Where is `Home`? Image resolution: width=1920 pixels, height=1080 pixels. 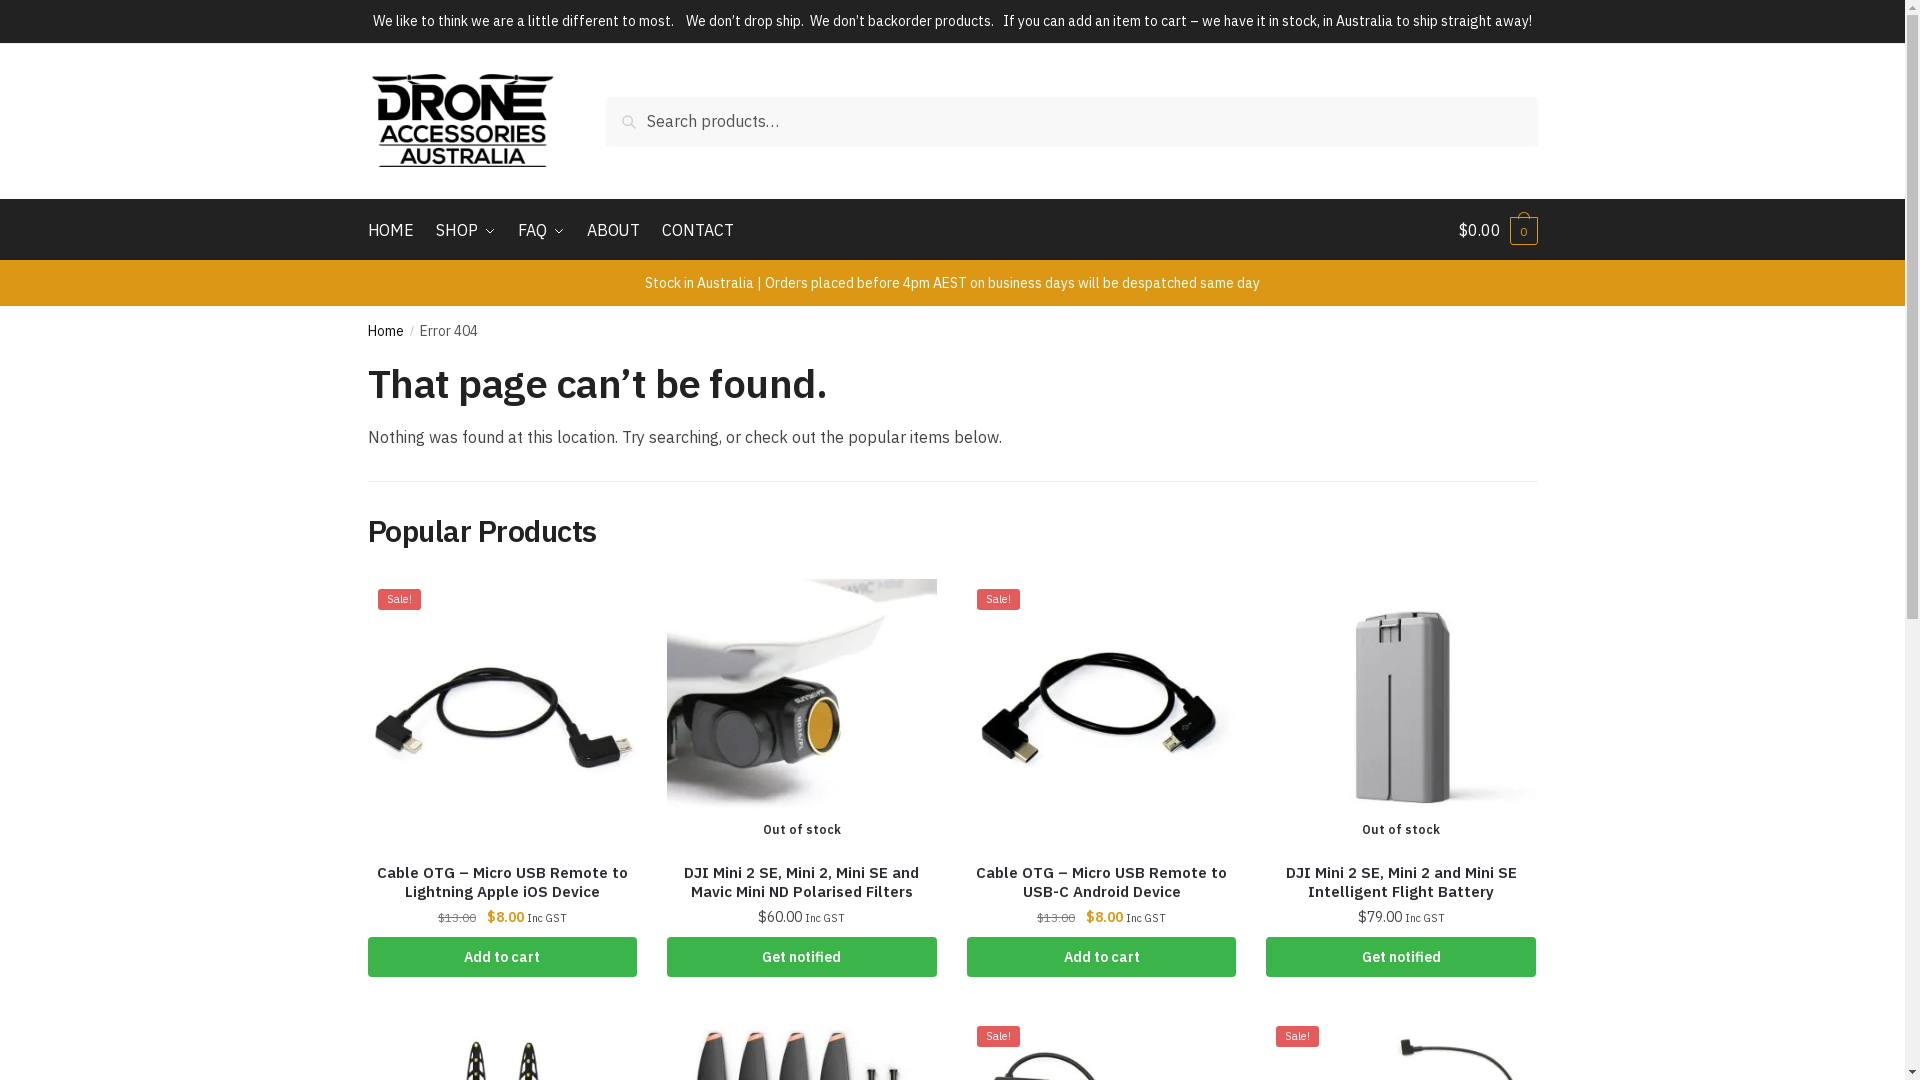 Home is located at coordinates (386, 331).